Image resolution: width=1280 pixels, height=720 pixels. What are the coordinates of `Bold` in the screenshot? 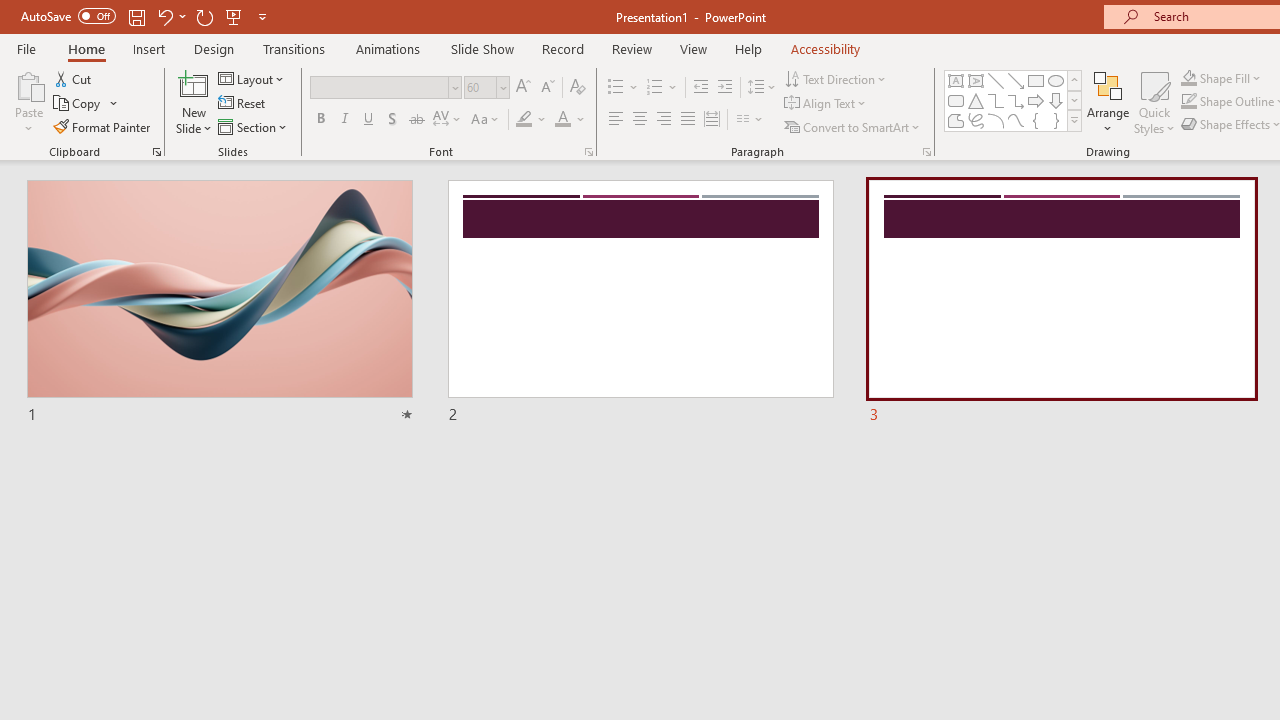 It's located at (320, 120).